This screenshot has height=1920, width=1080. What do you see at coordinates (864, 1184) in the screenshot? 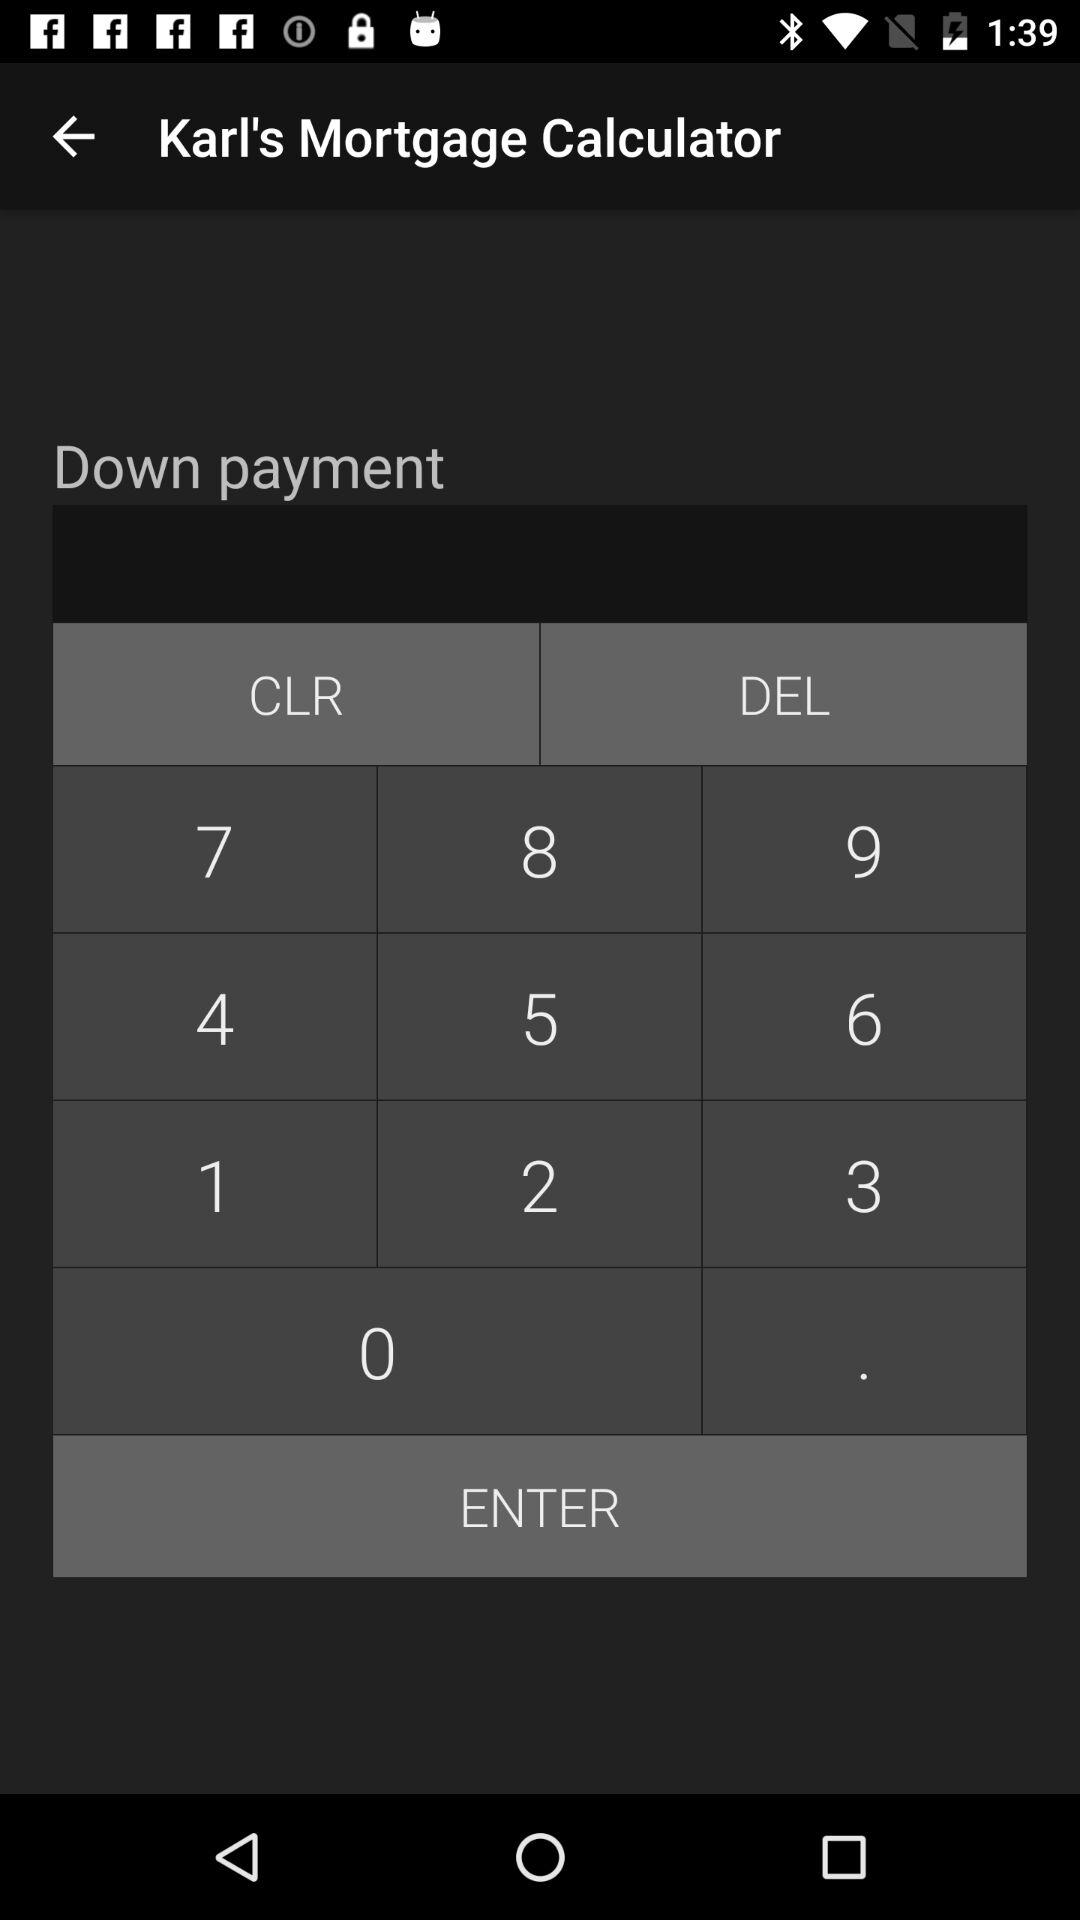
I see `tap button to the right of 5` at bounding box center [864, 1184].